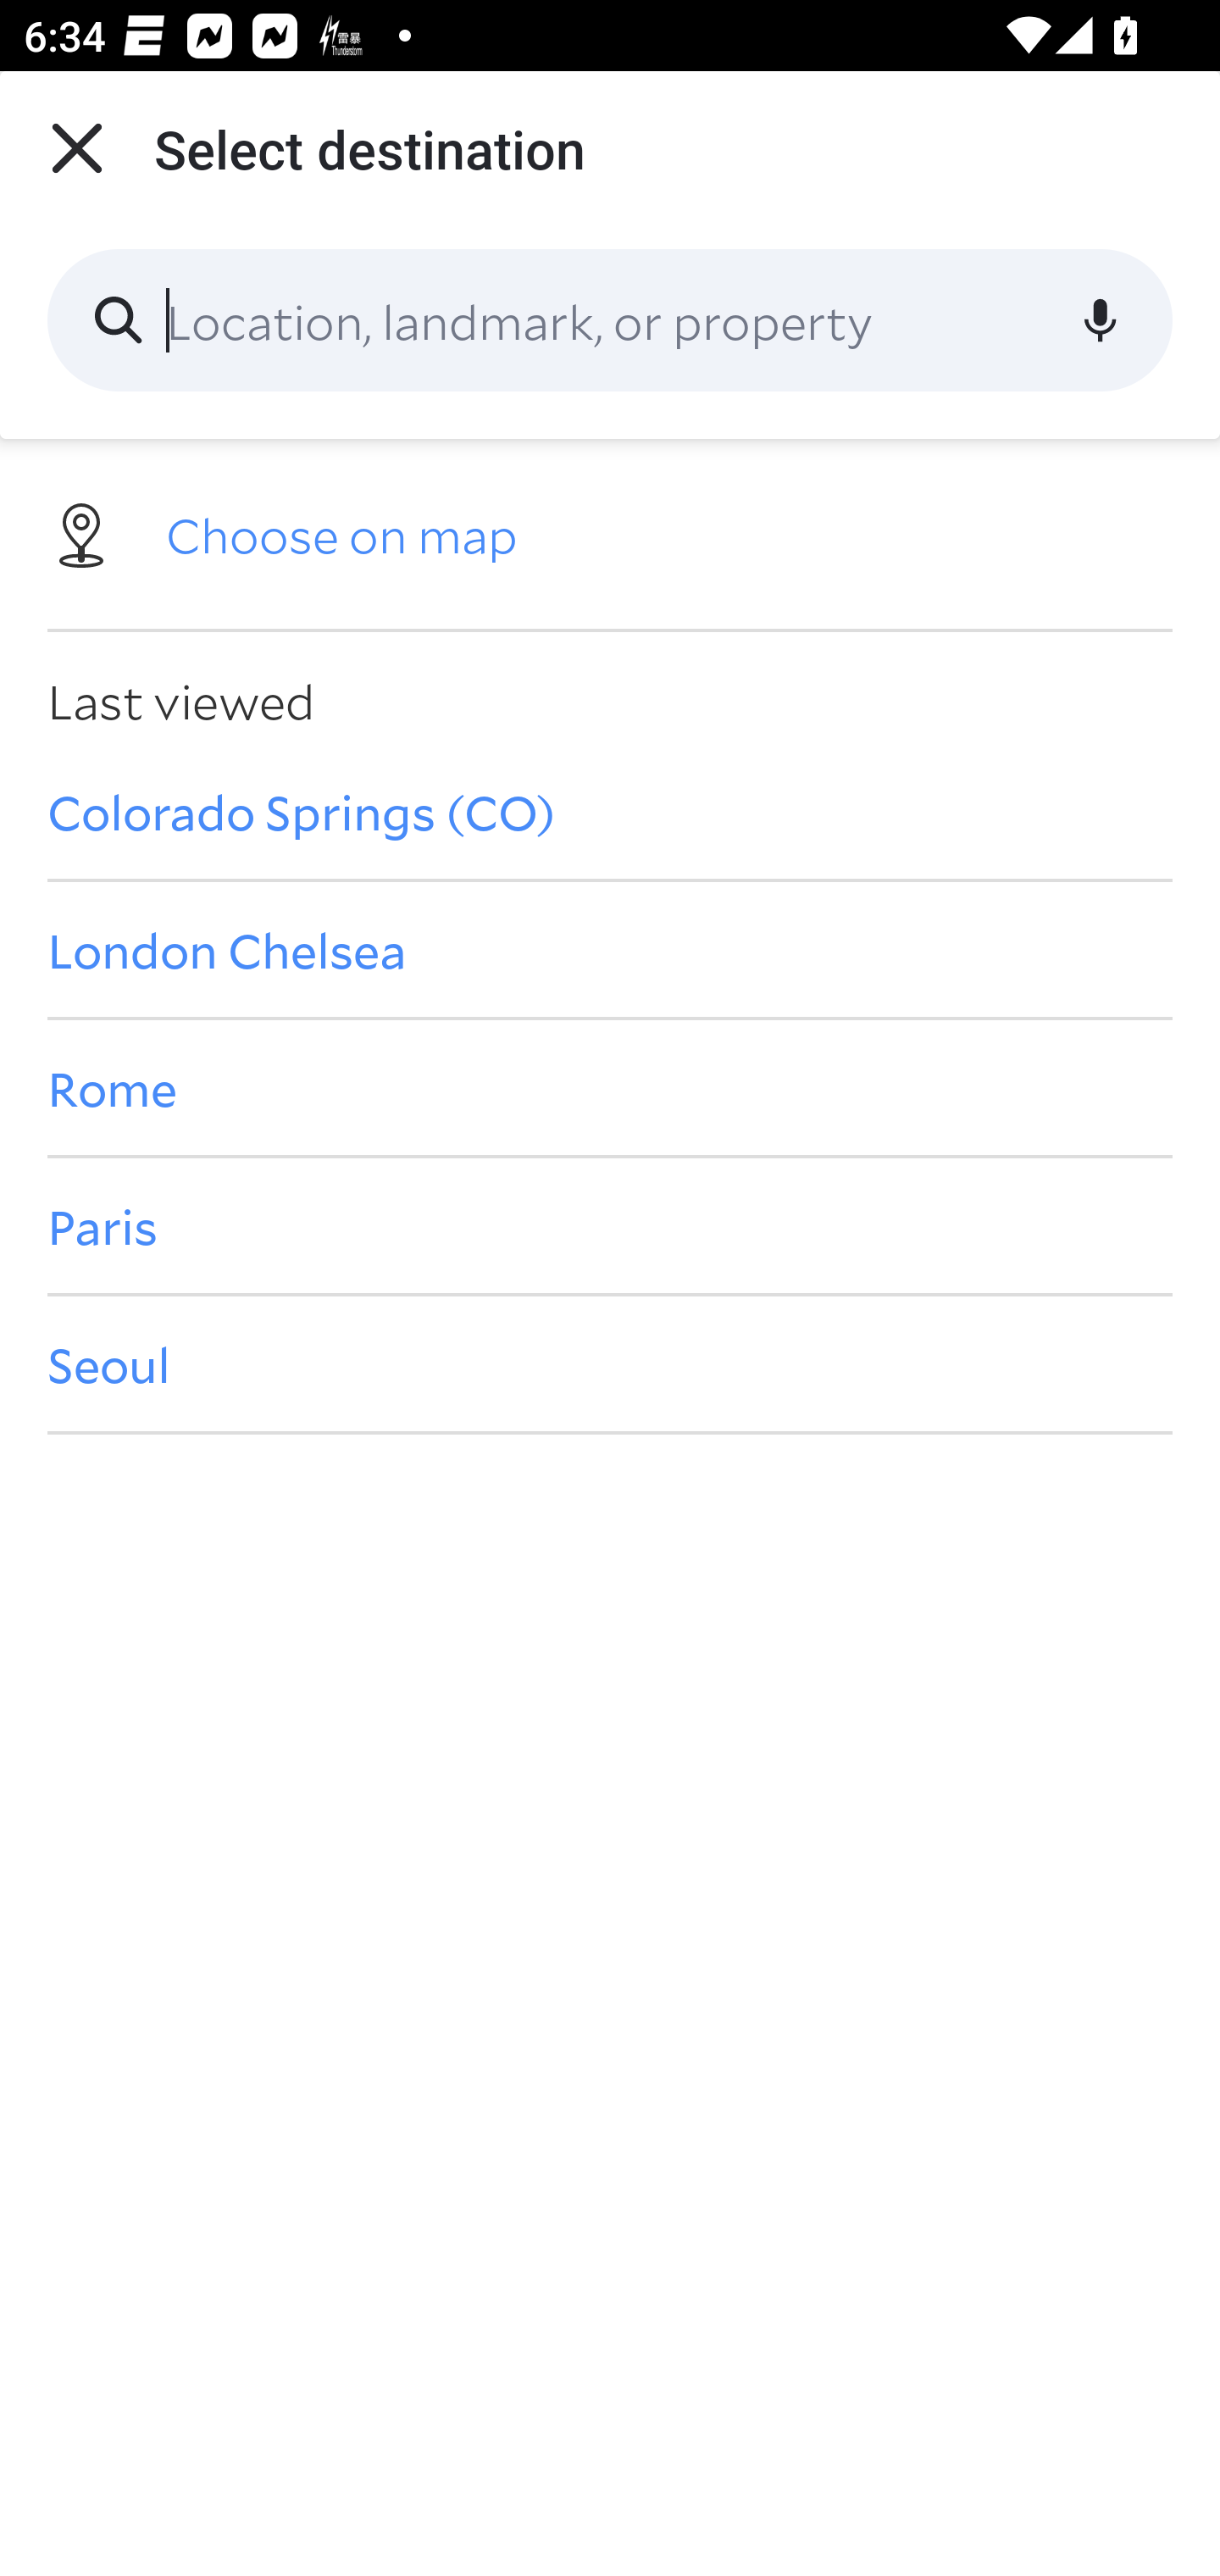 The height and width of the screenshot is (2576, 1220). Describe the element at coordinates (610, 949) in the screenshot. I see `London Chelsea` at that location.